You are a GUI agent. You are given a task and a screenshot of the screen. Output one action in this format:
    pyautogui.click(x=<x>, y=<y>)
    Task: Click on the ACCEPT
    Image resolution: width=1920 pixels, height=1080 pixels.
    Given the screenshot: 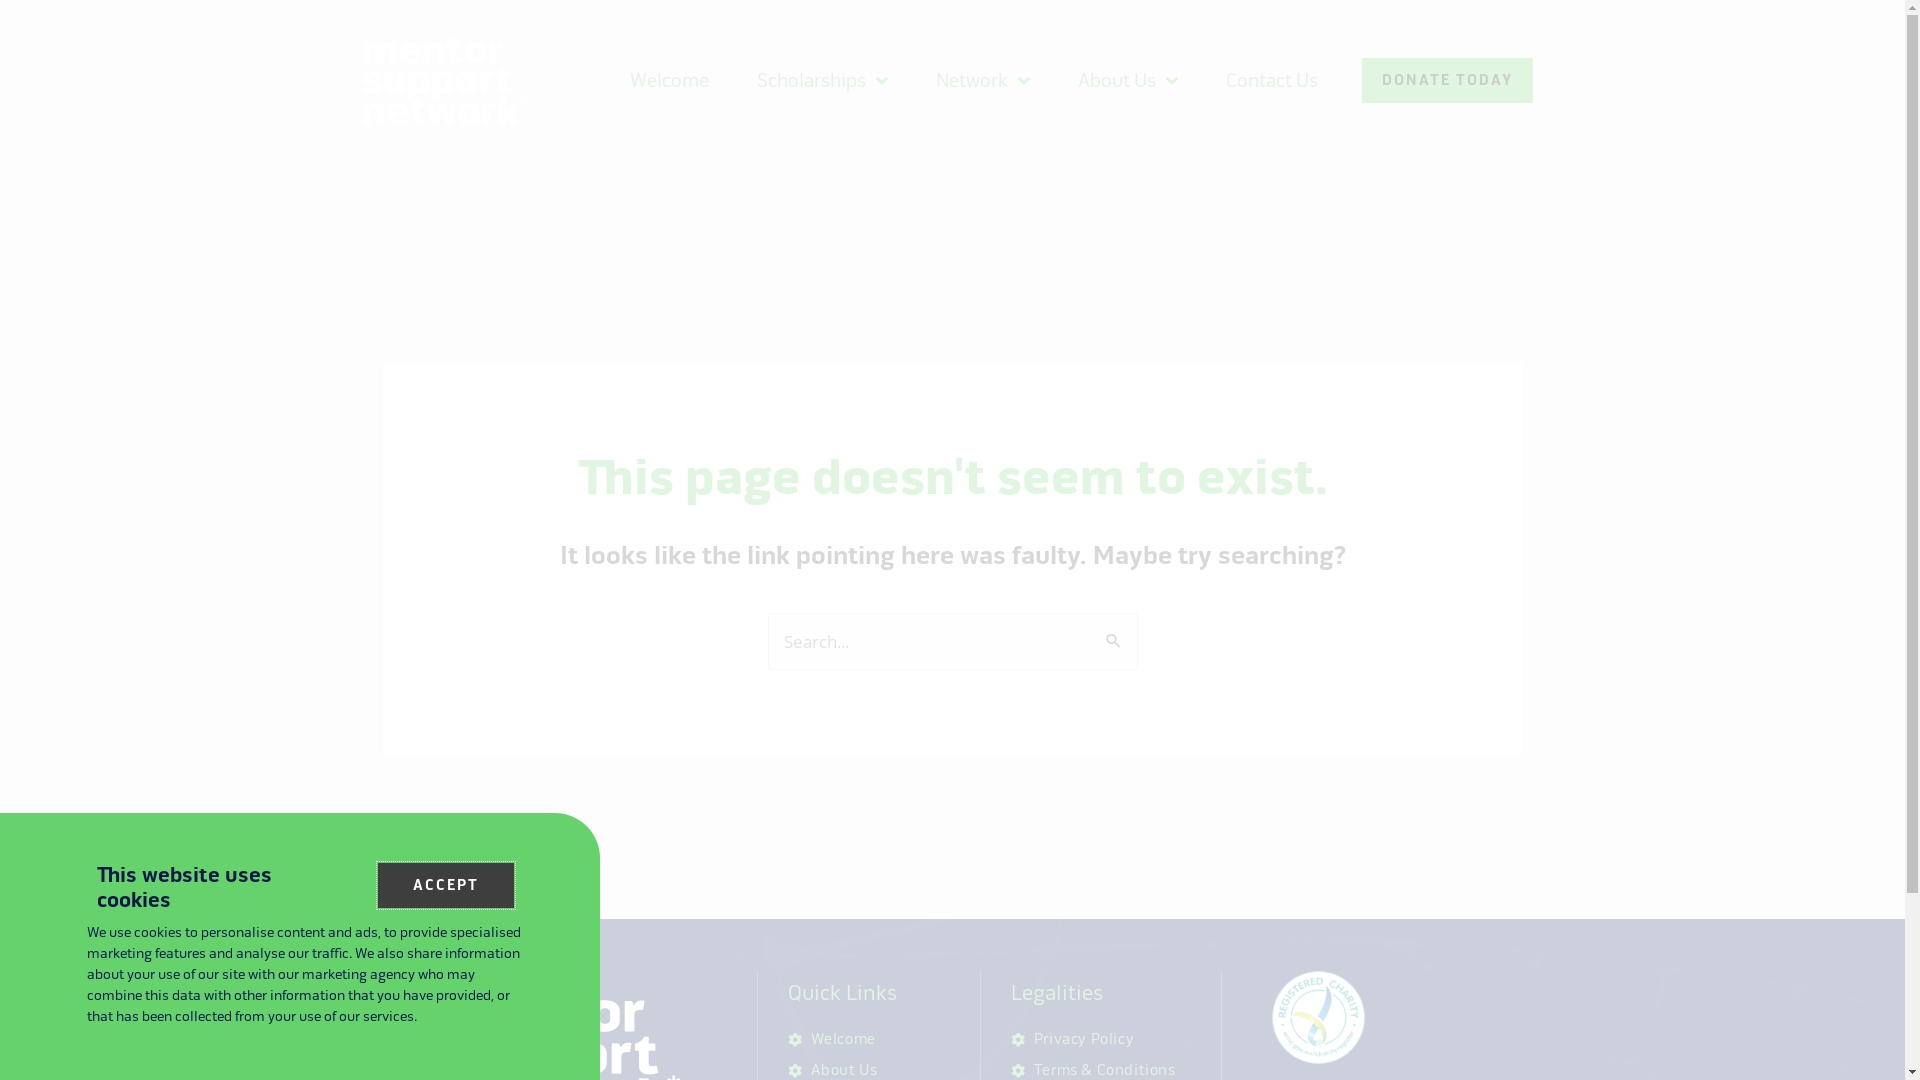 What is the action you would take?
    pyautogui.click(x=446, y=886)
    